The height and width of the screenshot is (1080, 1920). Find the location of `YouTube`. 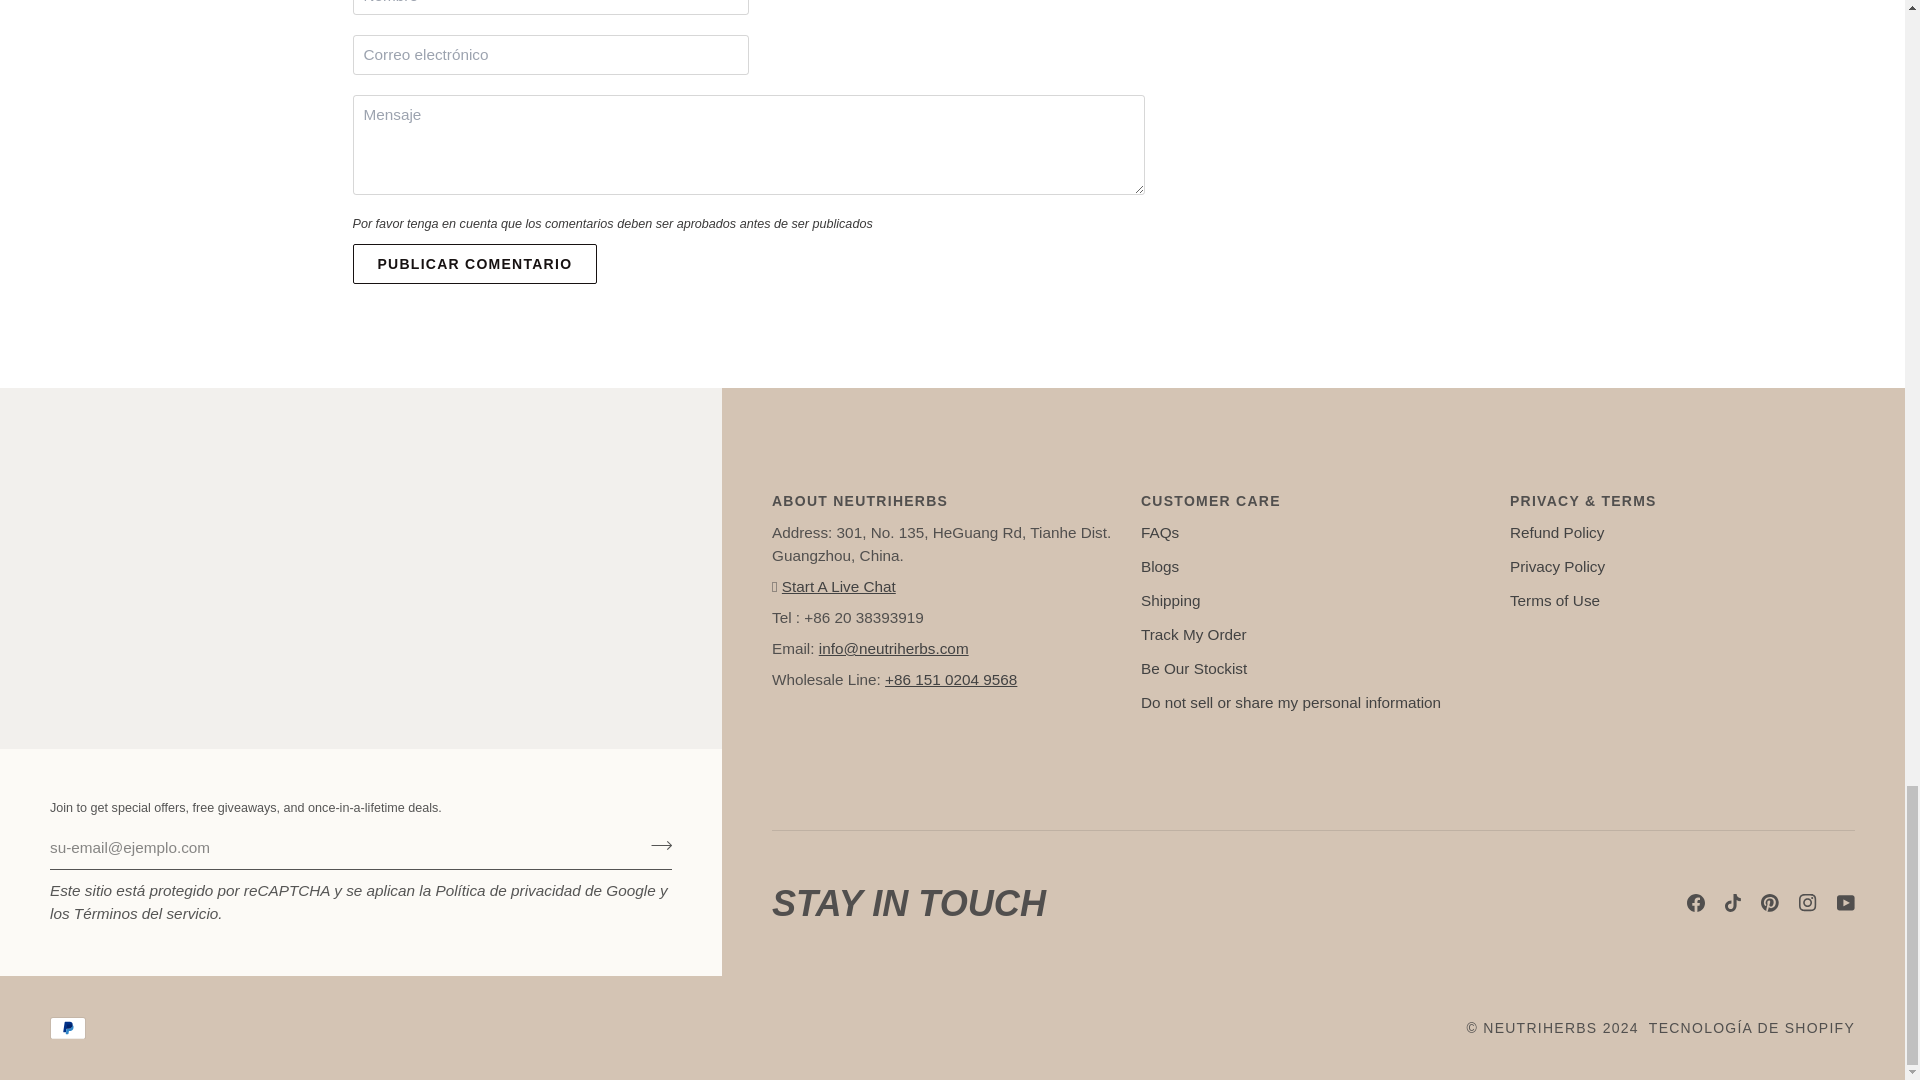

YouTube is located at coordinates (1846, 902).